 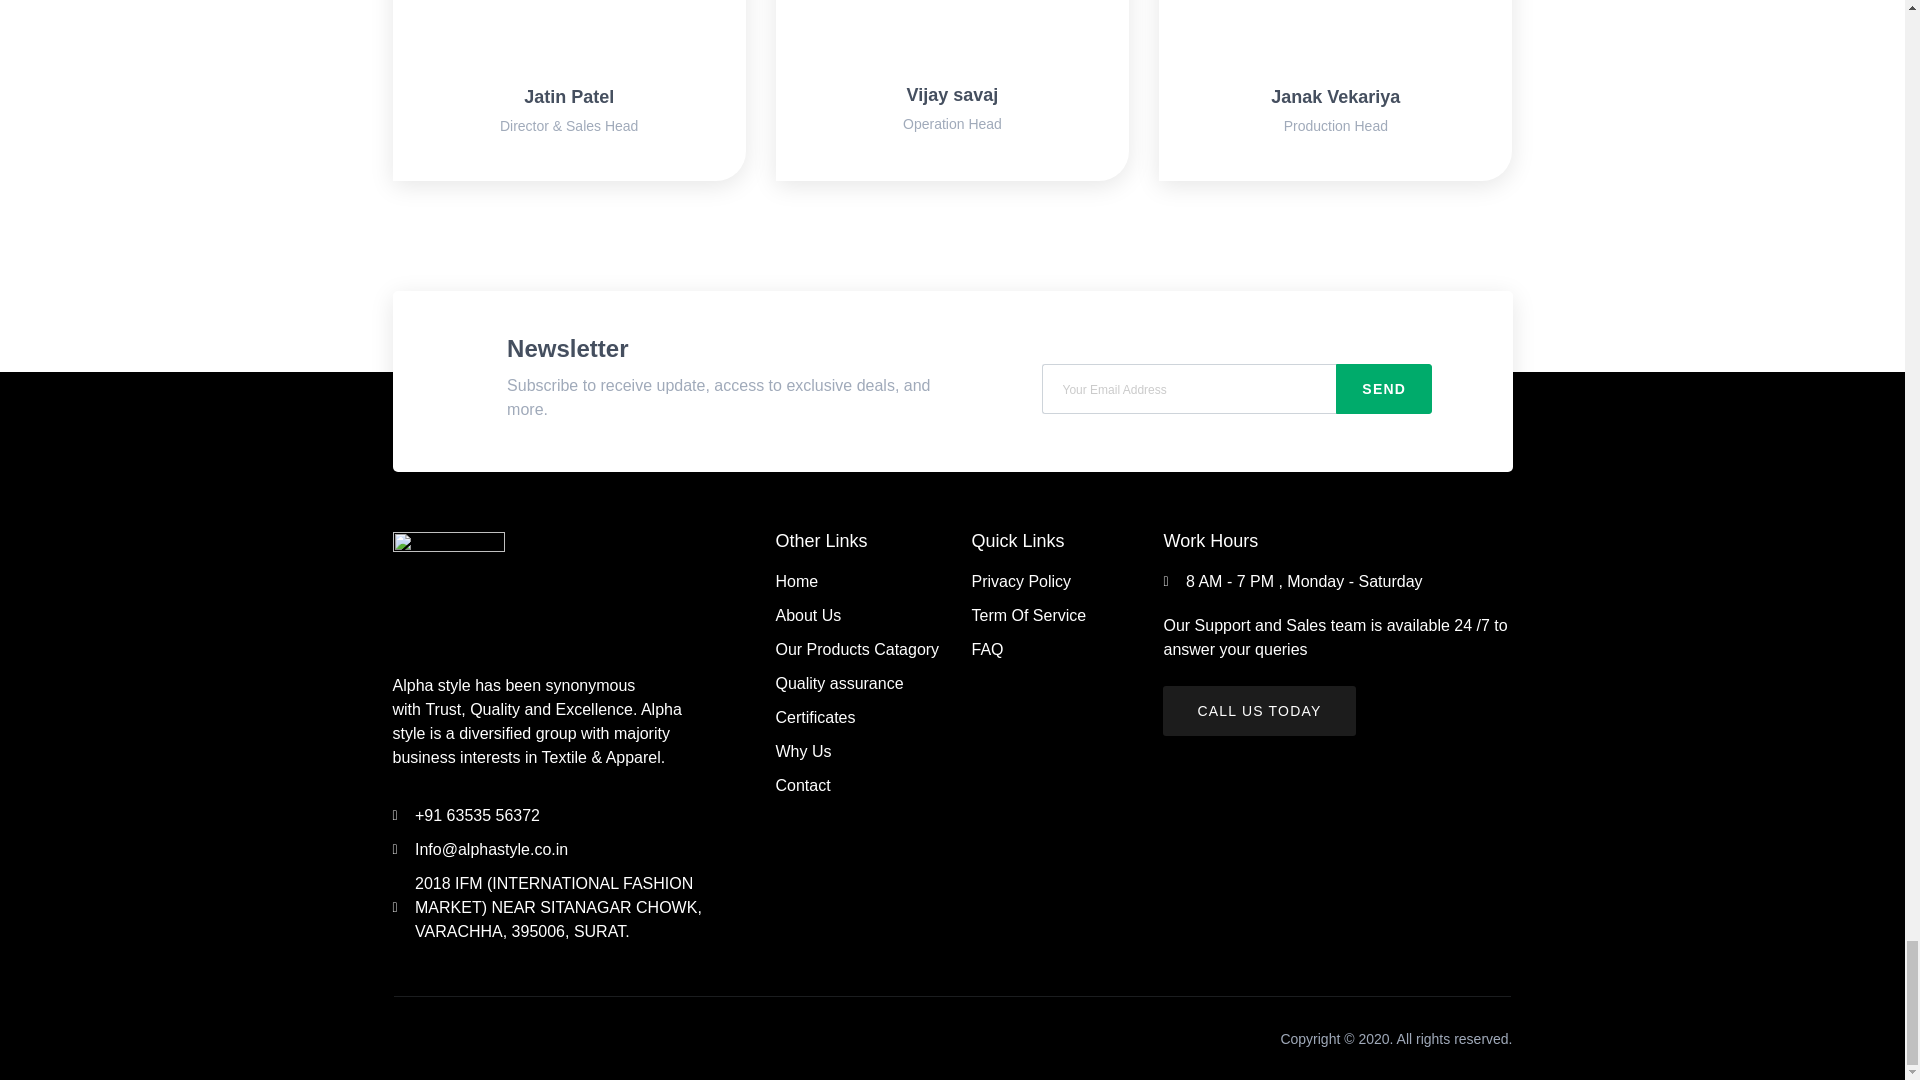 What do you see at coordinates (862, 786) in the screenshot?
I see `Contact` at bounding box center [862, 786].